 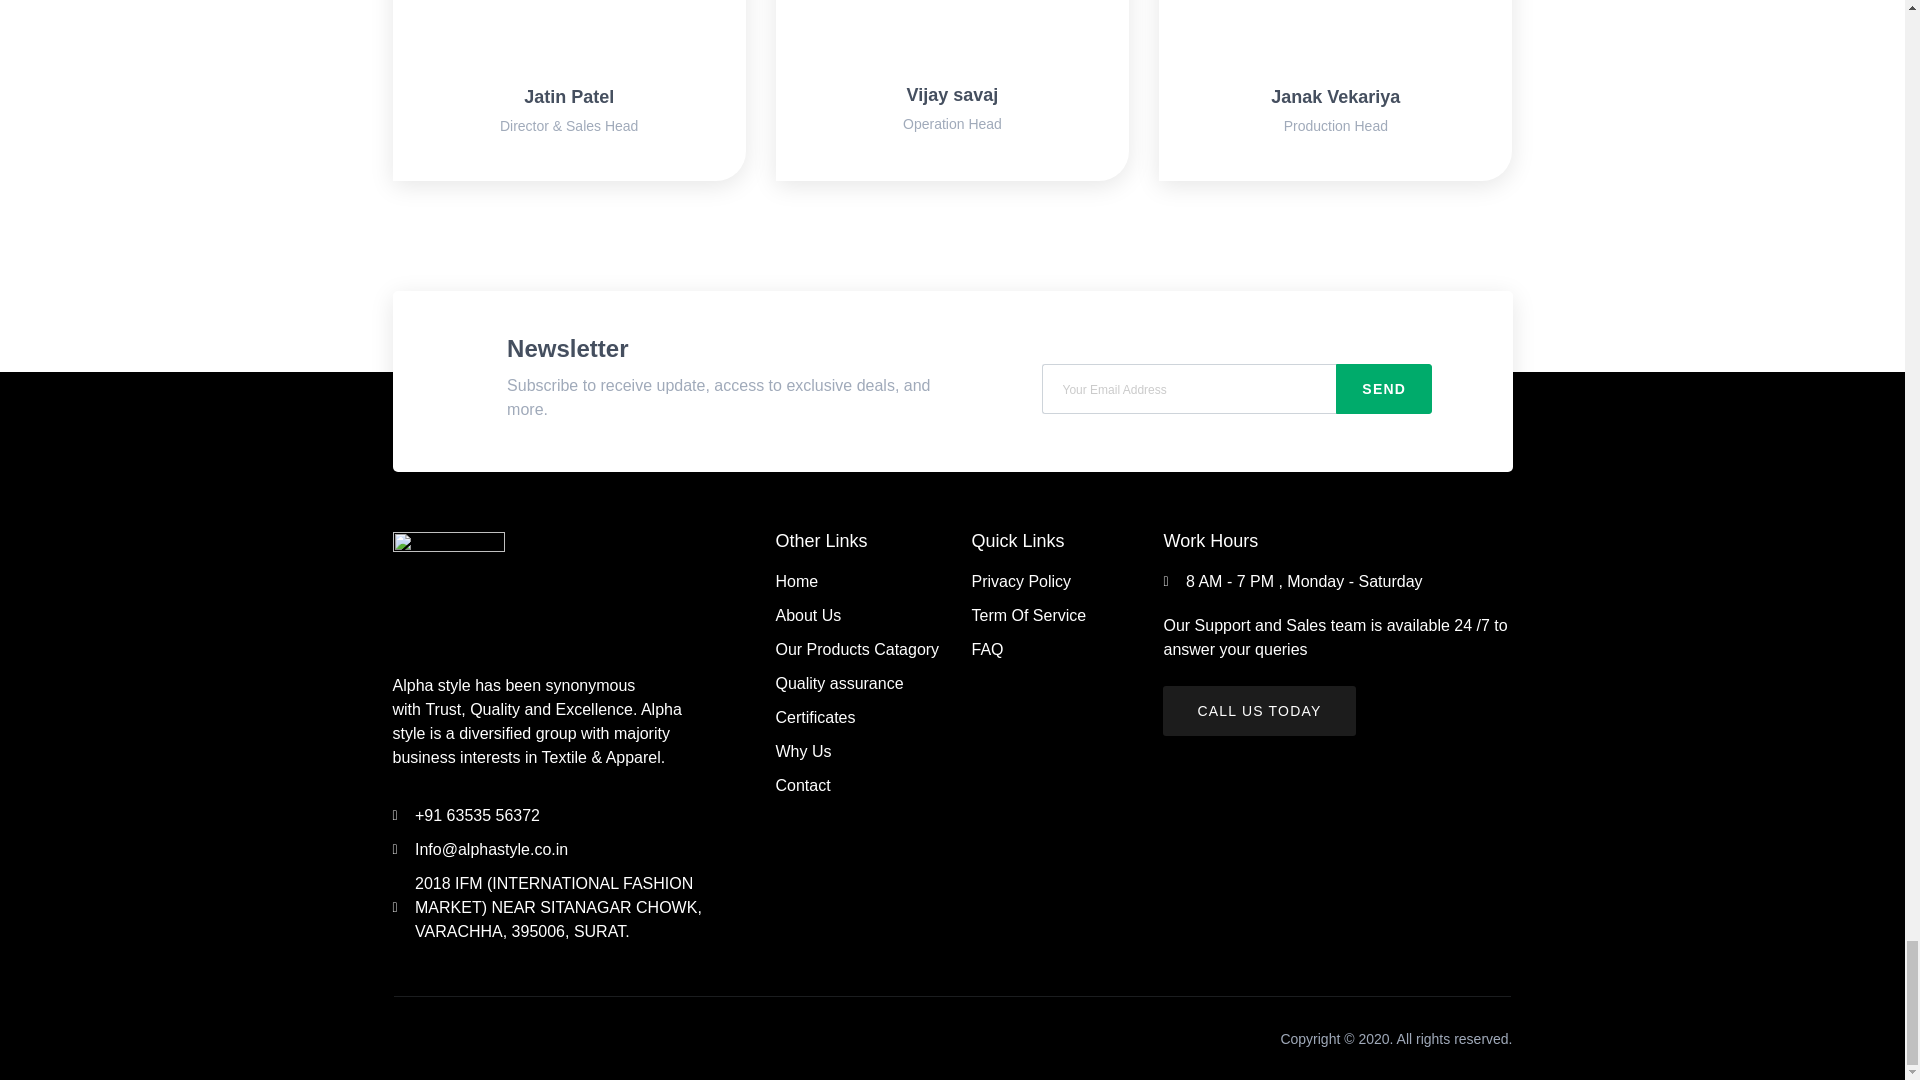 What do you see at coordinates (862, 786) in the screenshot?
I see `Contact` at bounding box center [862, 786].